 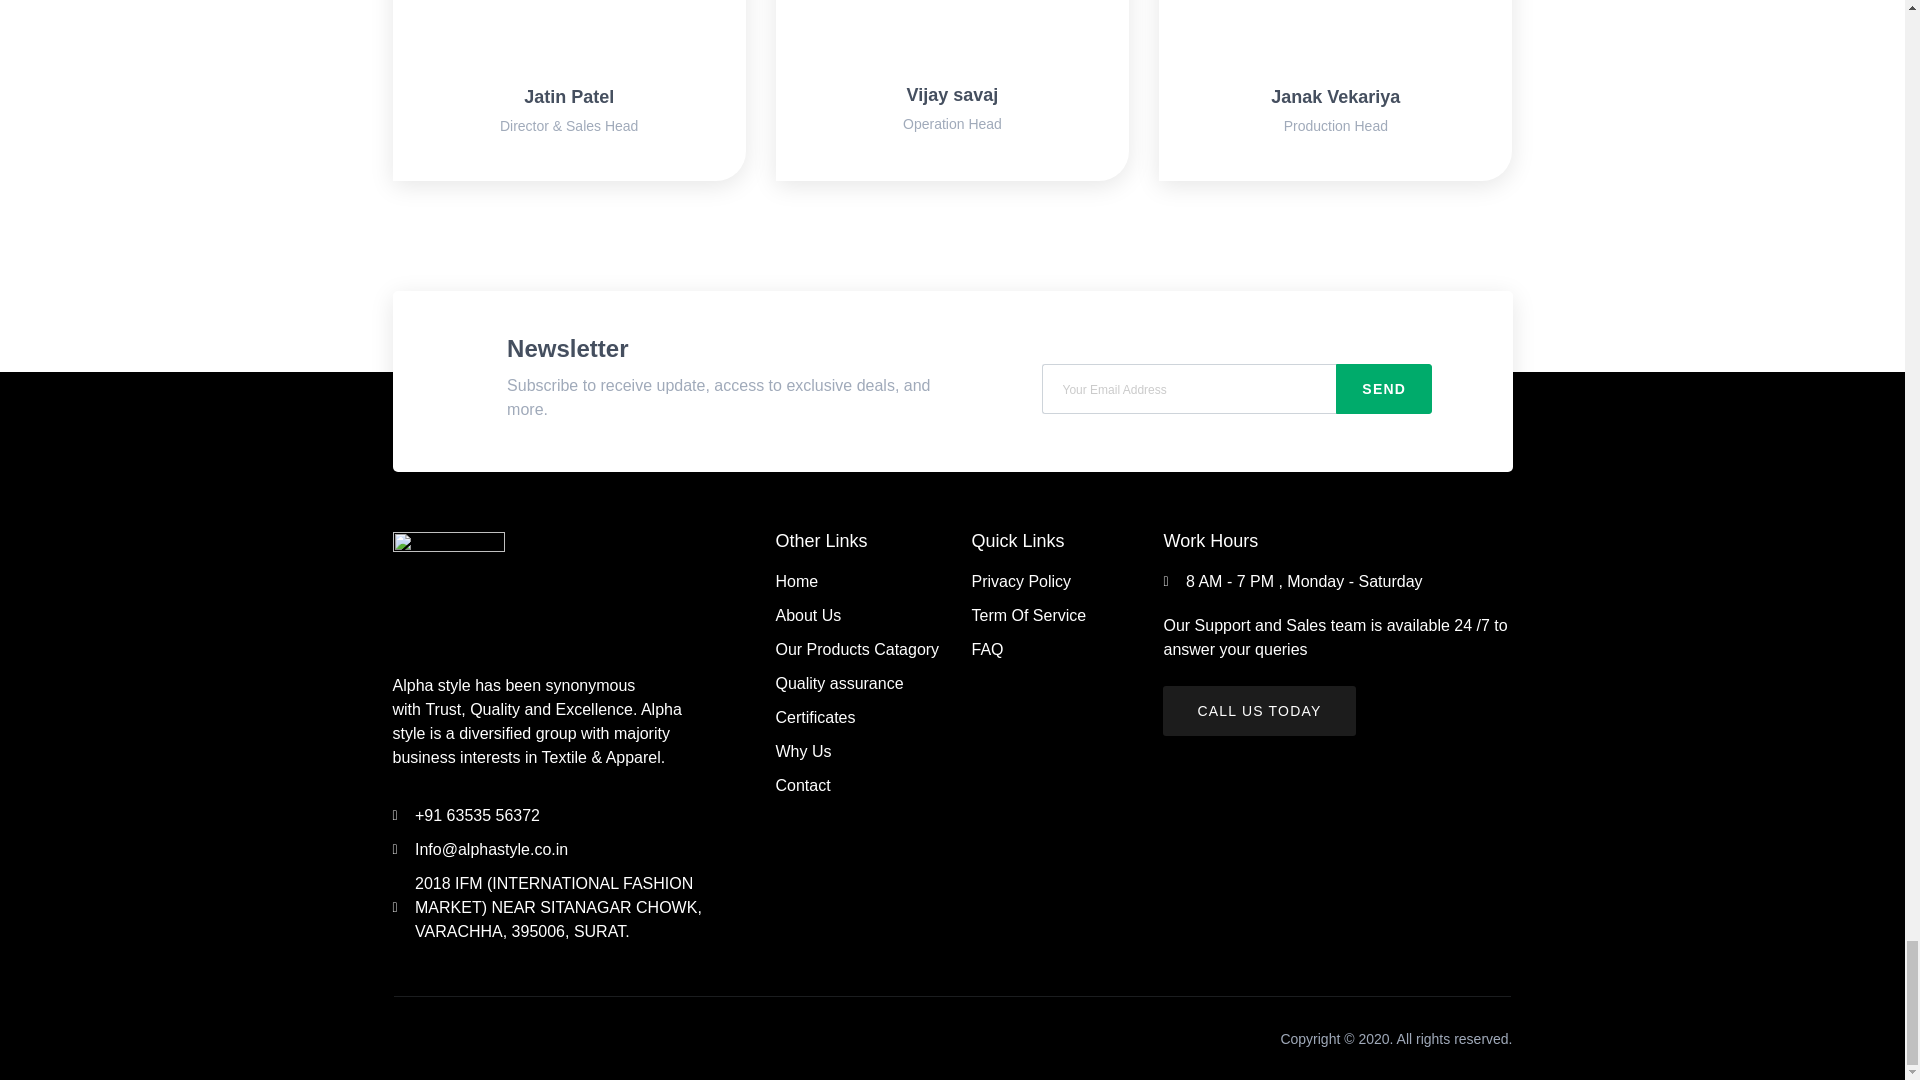 What do you see at coordinates (862, 786) in the screenshot?
I see `Contact` at bounding box center [862, 786].